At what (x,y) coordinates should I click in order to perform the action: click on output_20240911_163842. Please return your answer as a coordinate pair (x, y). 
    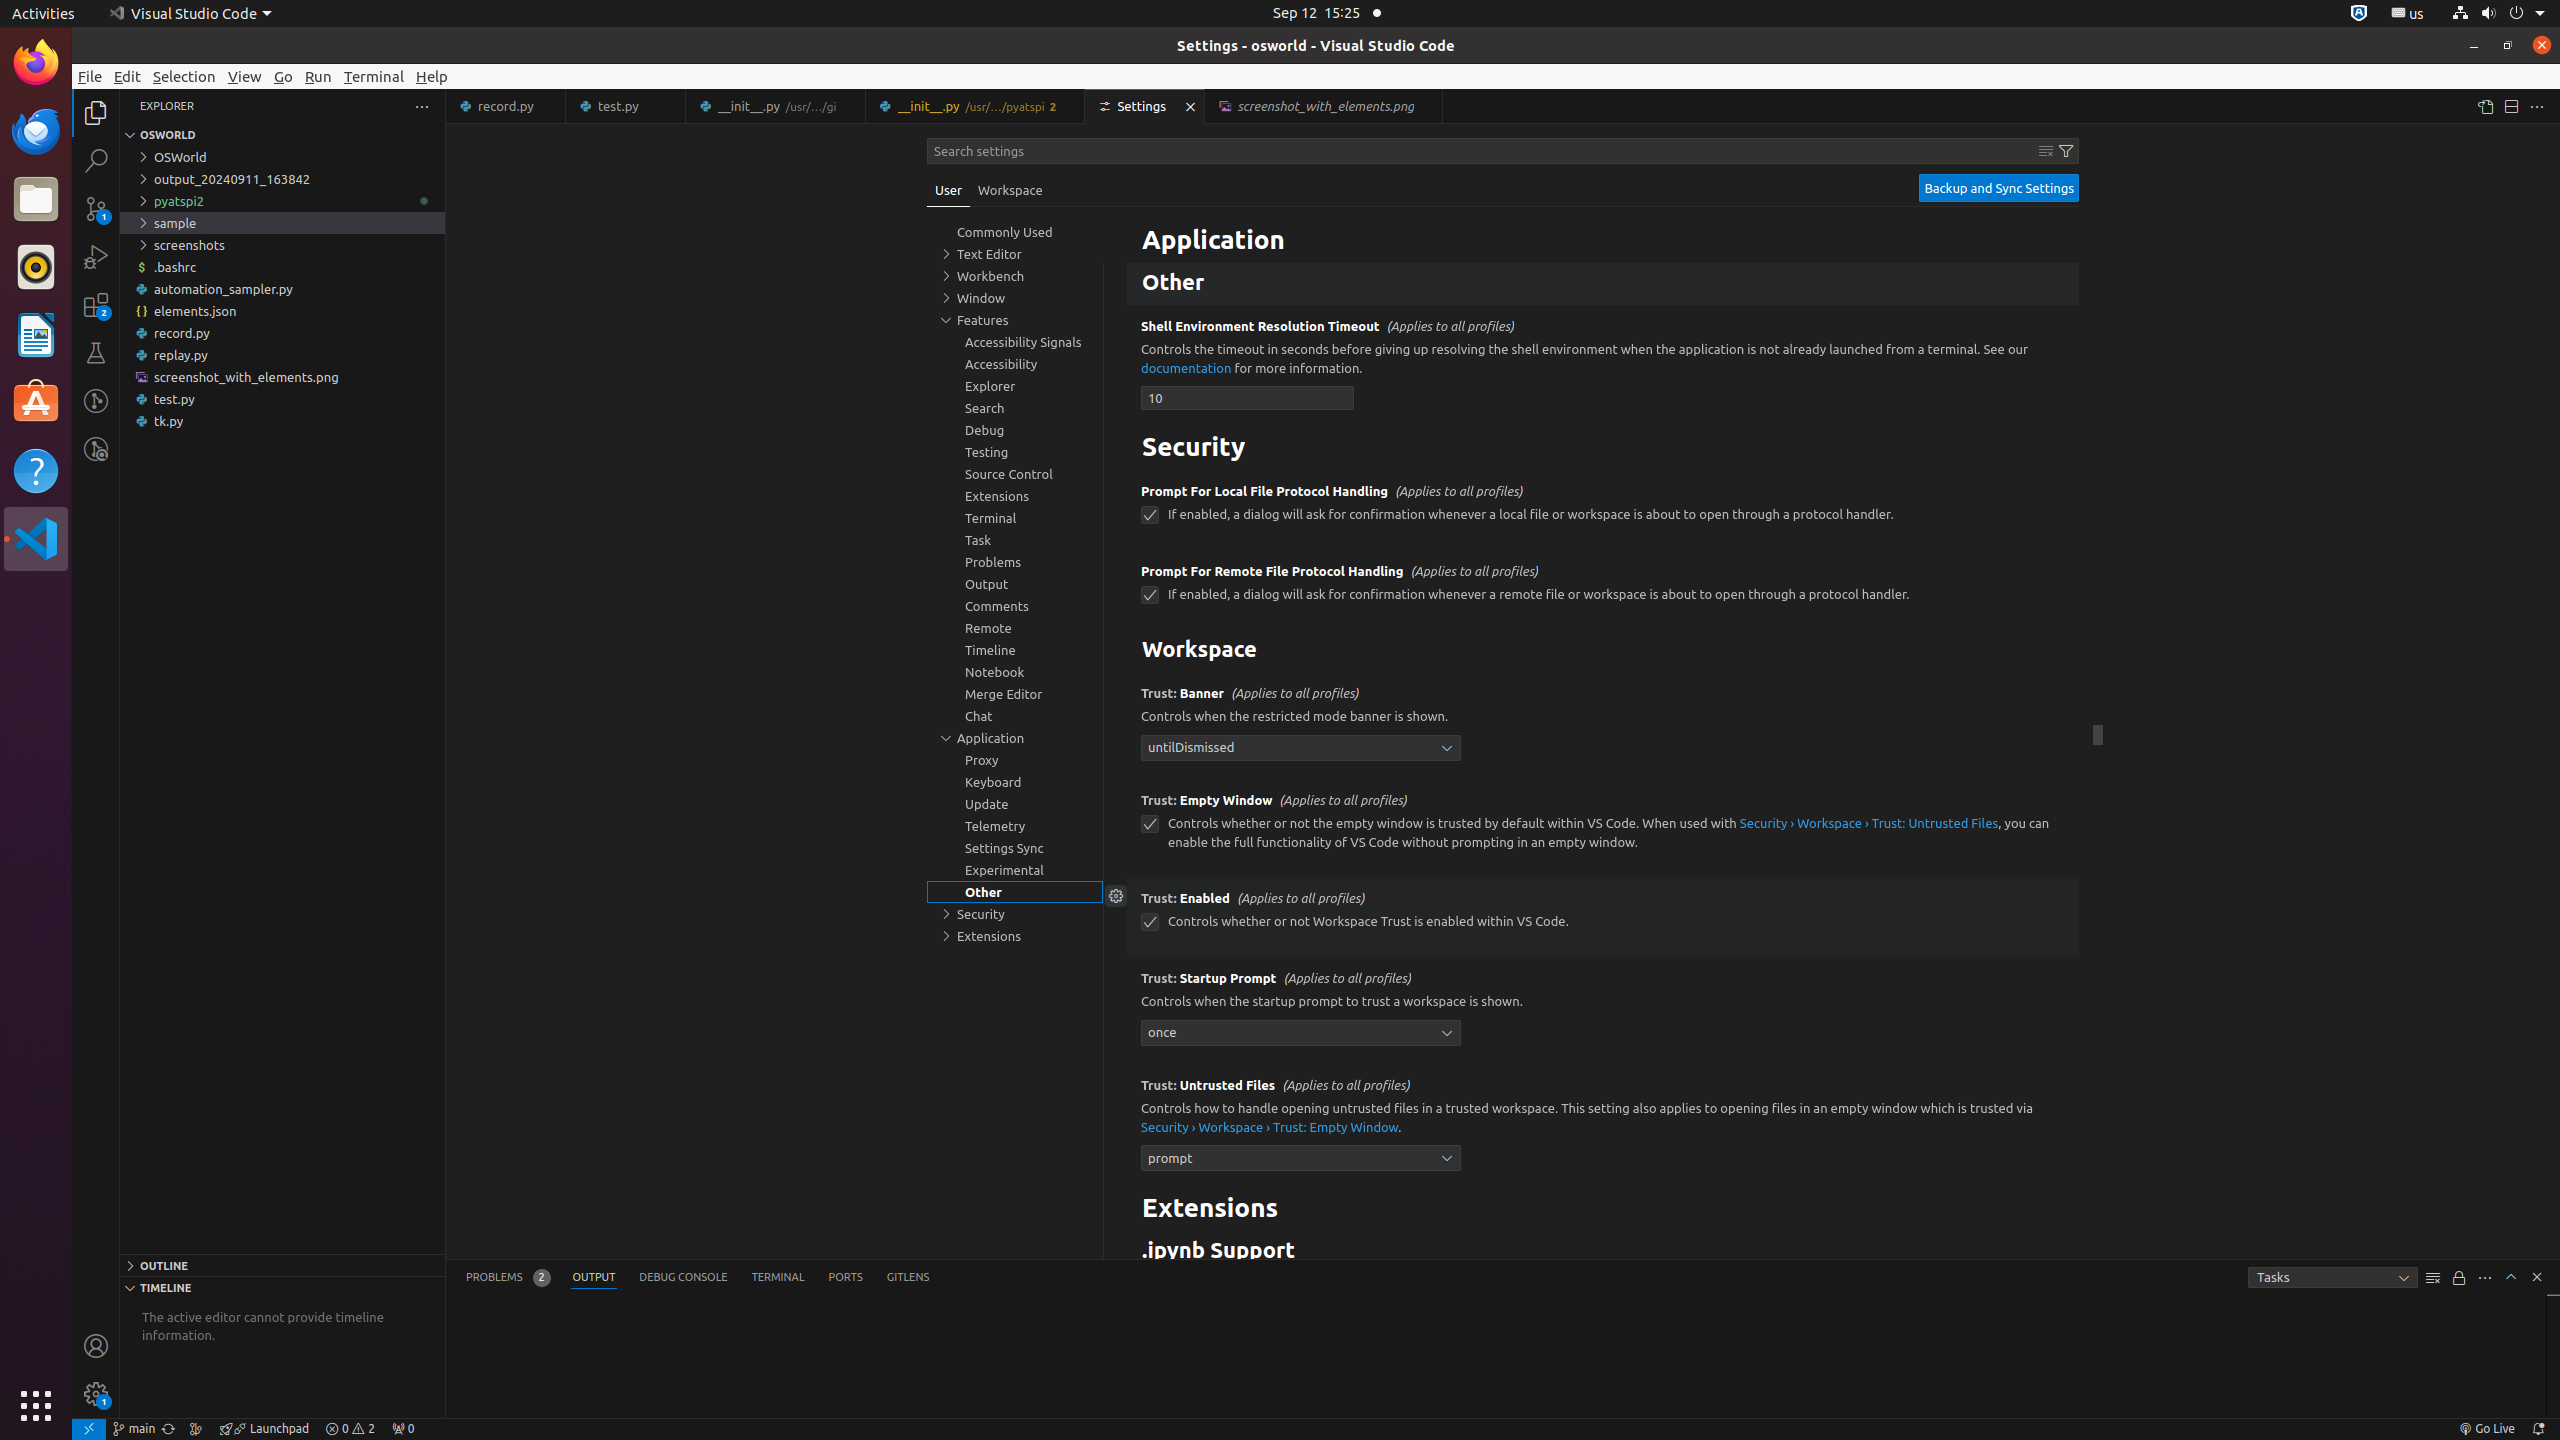
    Looking at the image, I should click on (282, 179).